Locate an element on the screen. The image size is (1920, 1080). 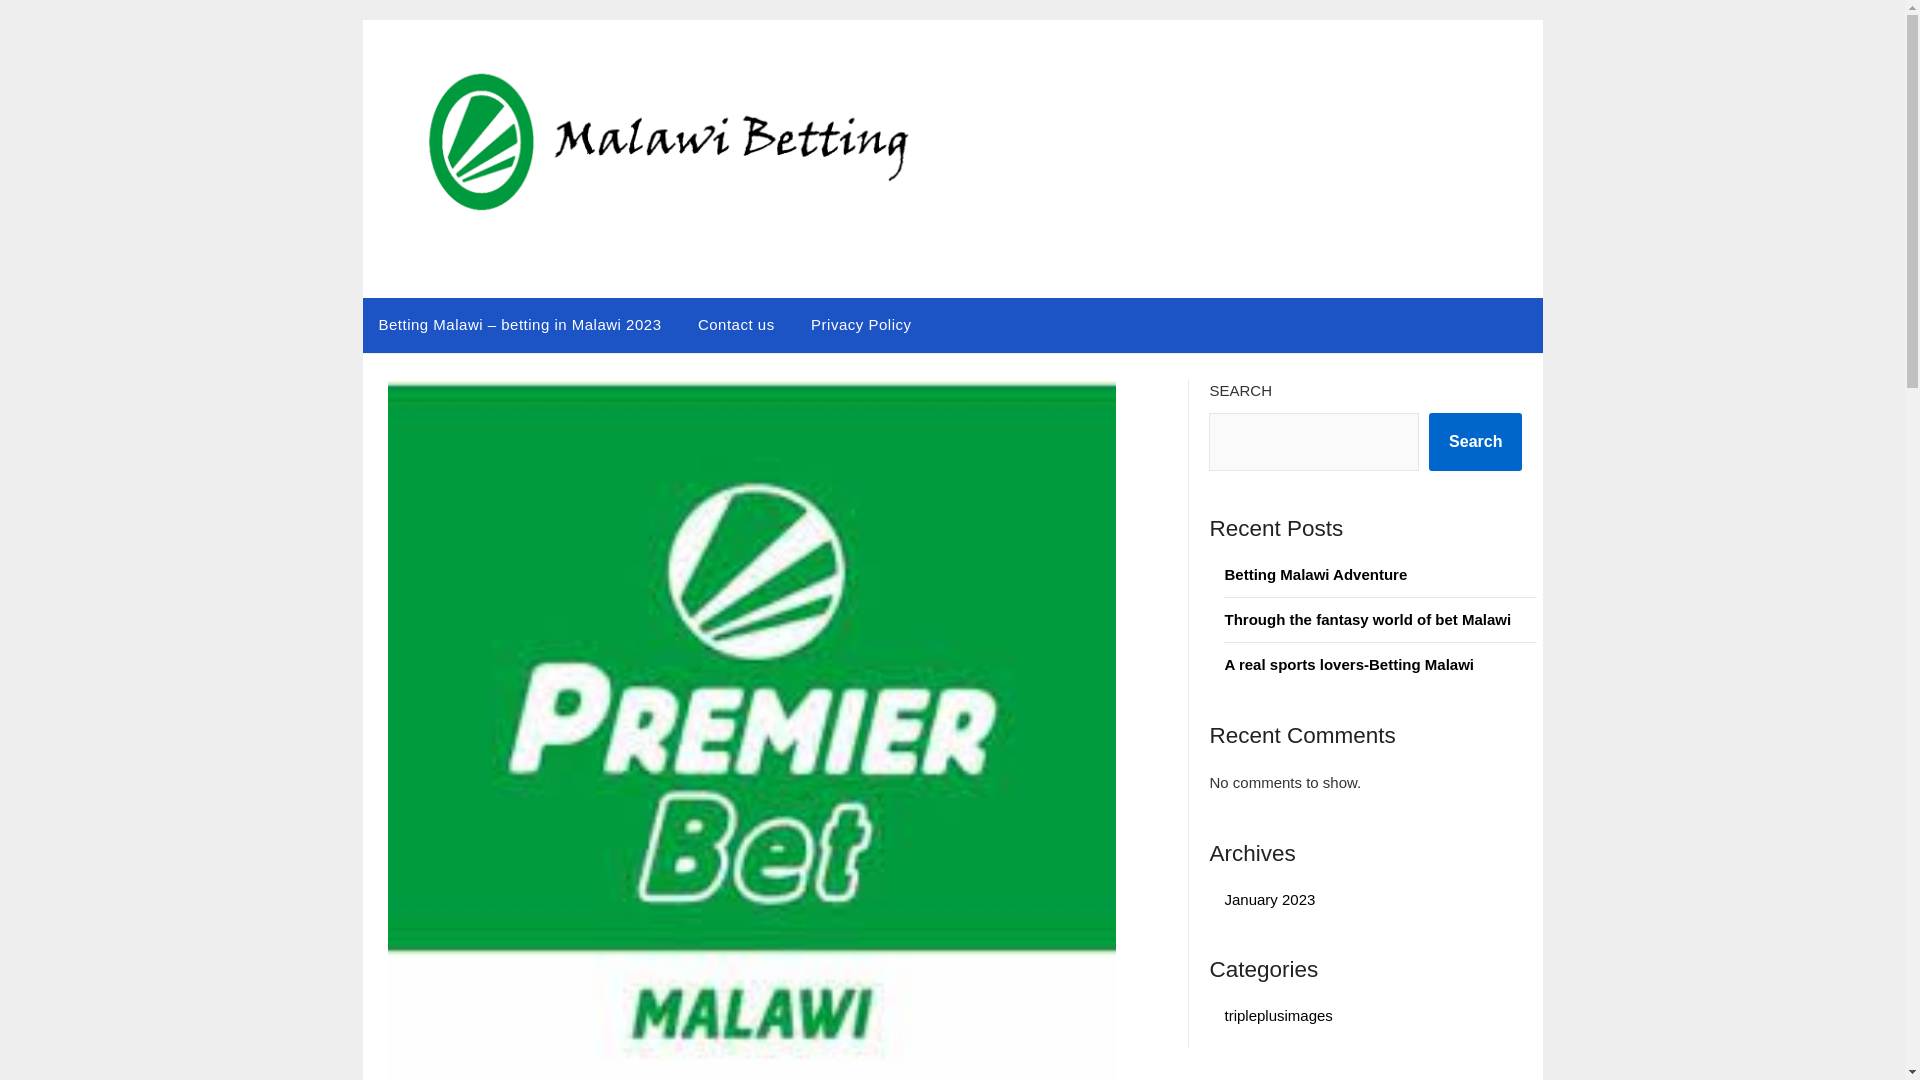
A real sports lovers-Betting Malawi is located at coordinates (1349, 664).